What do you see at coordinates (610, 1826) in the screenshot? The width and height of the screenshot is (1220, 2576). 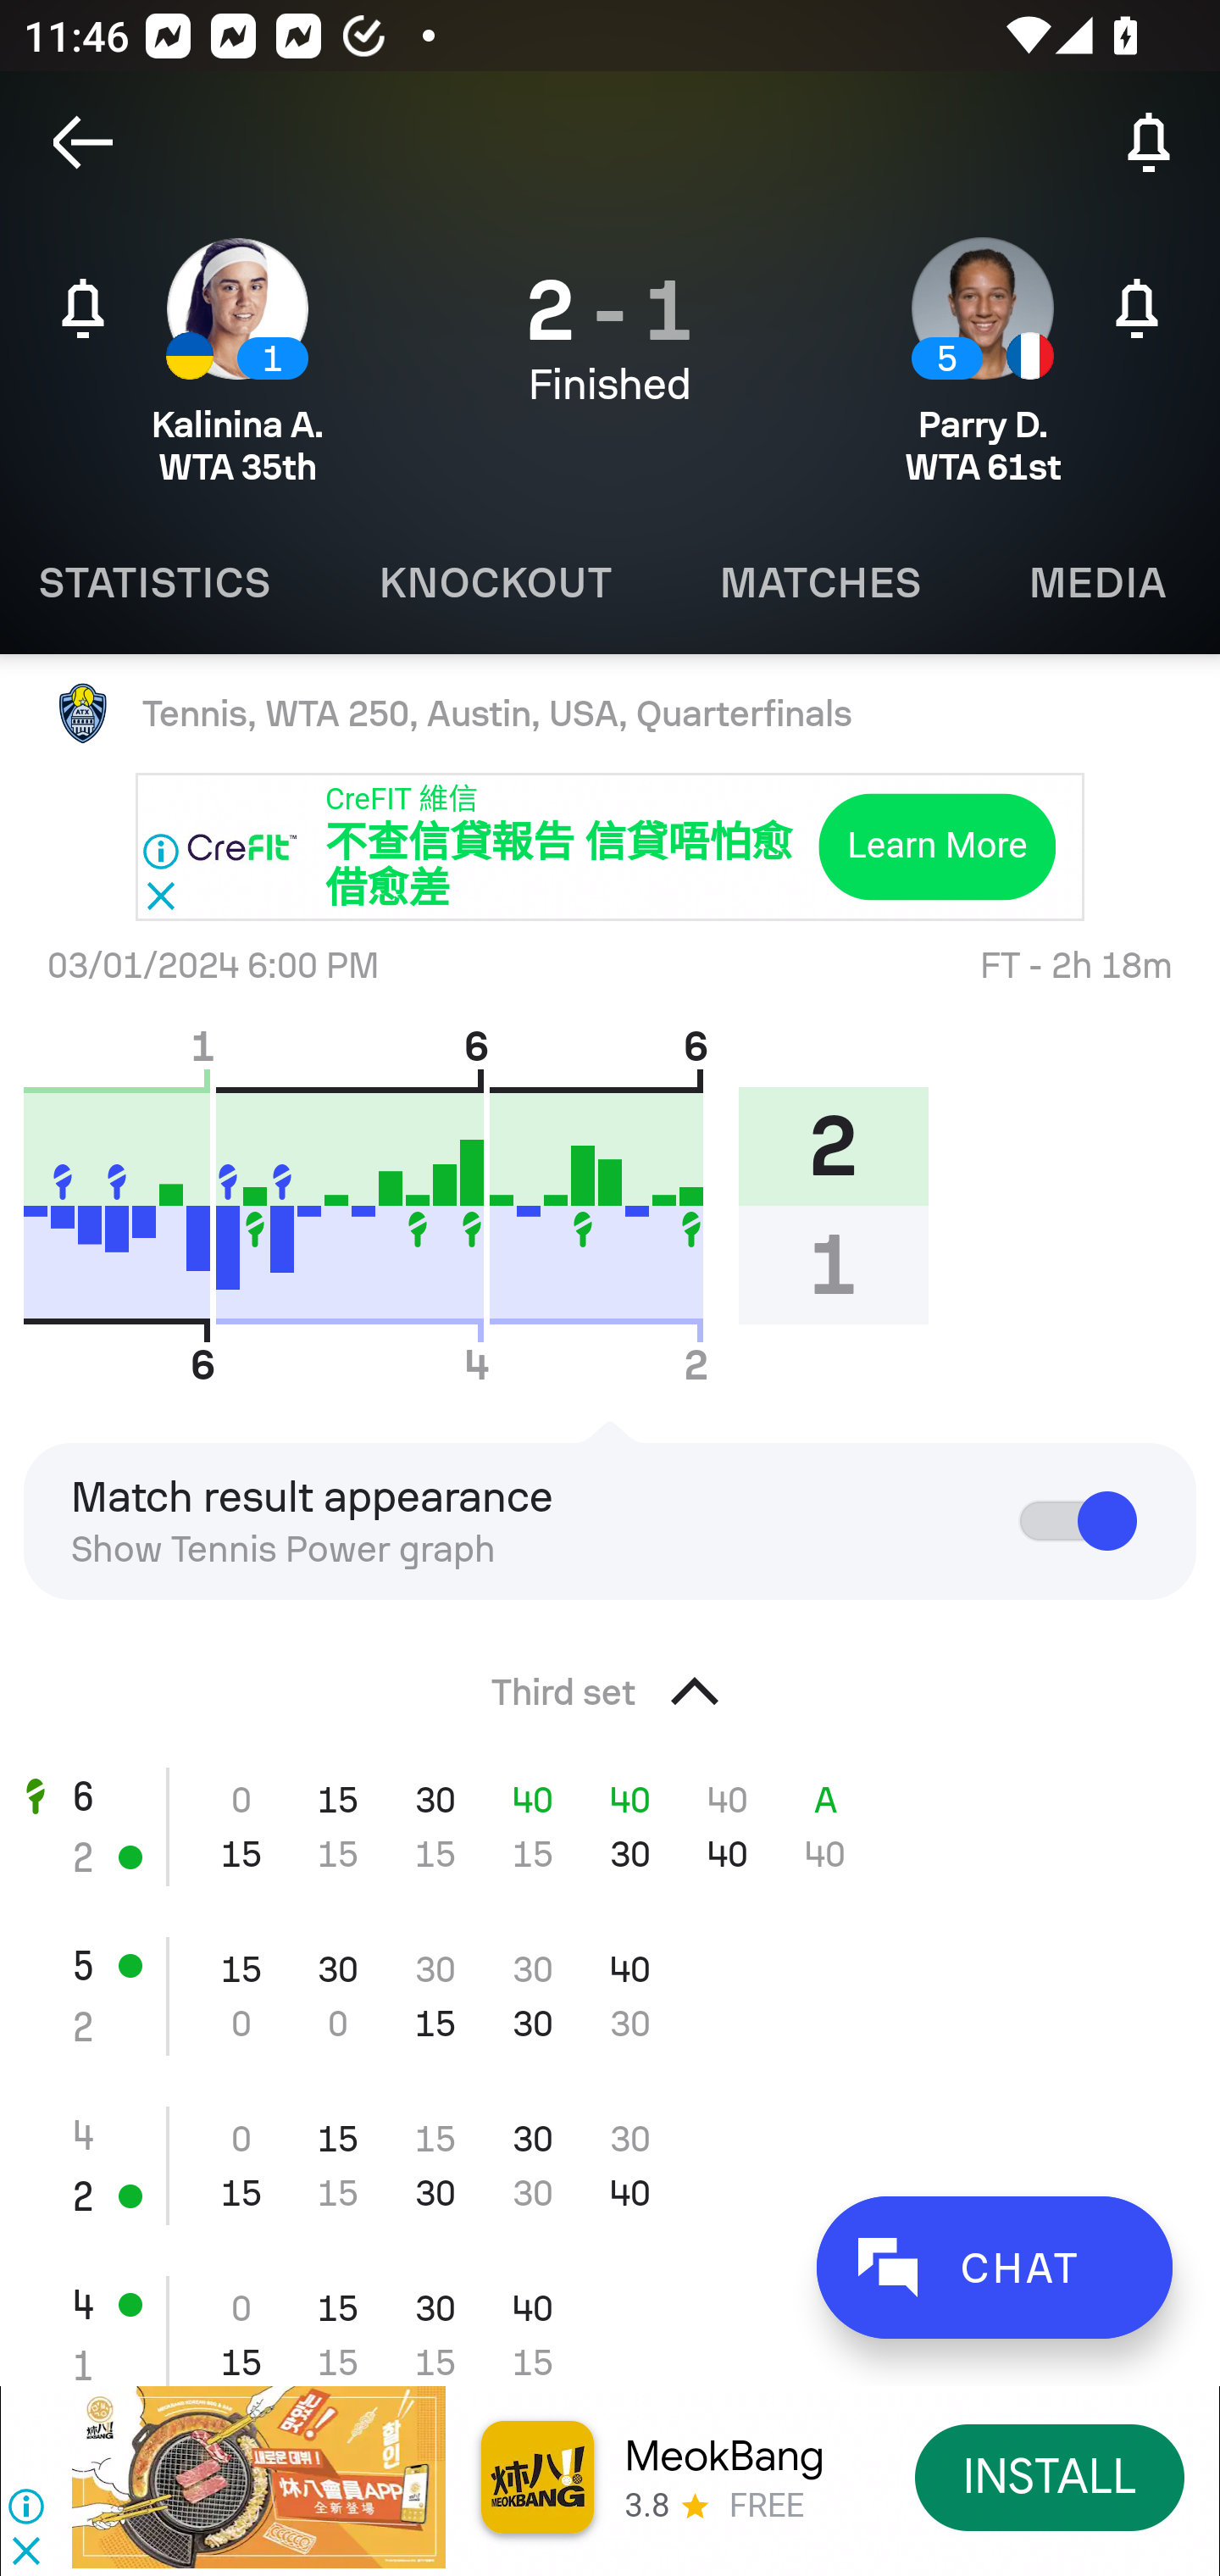 I see `6 0 15 30 40 40 40 A 2 15 15 15 15 30 40 40` at bounding box center [610, 1826].